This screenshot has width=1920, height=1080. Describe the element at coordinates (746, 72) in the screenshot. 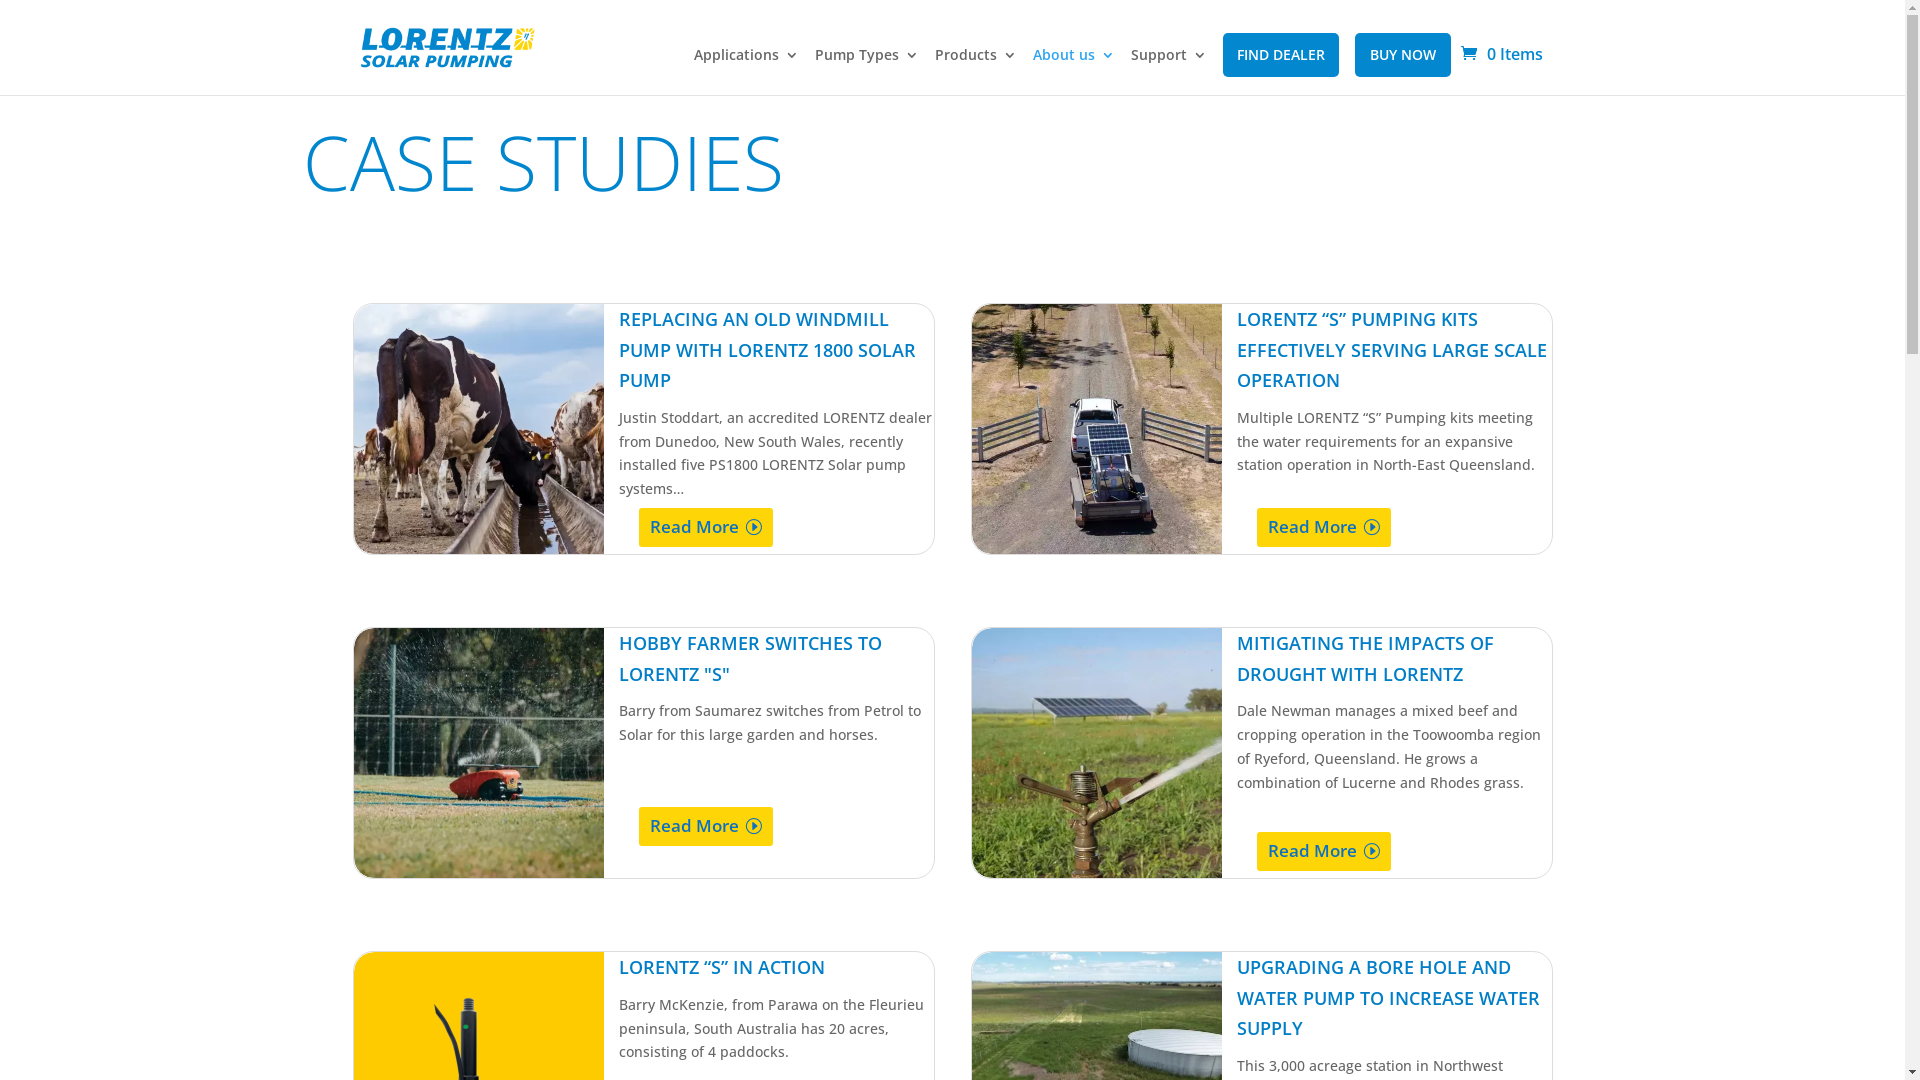

I see `Applications` at that location.